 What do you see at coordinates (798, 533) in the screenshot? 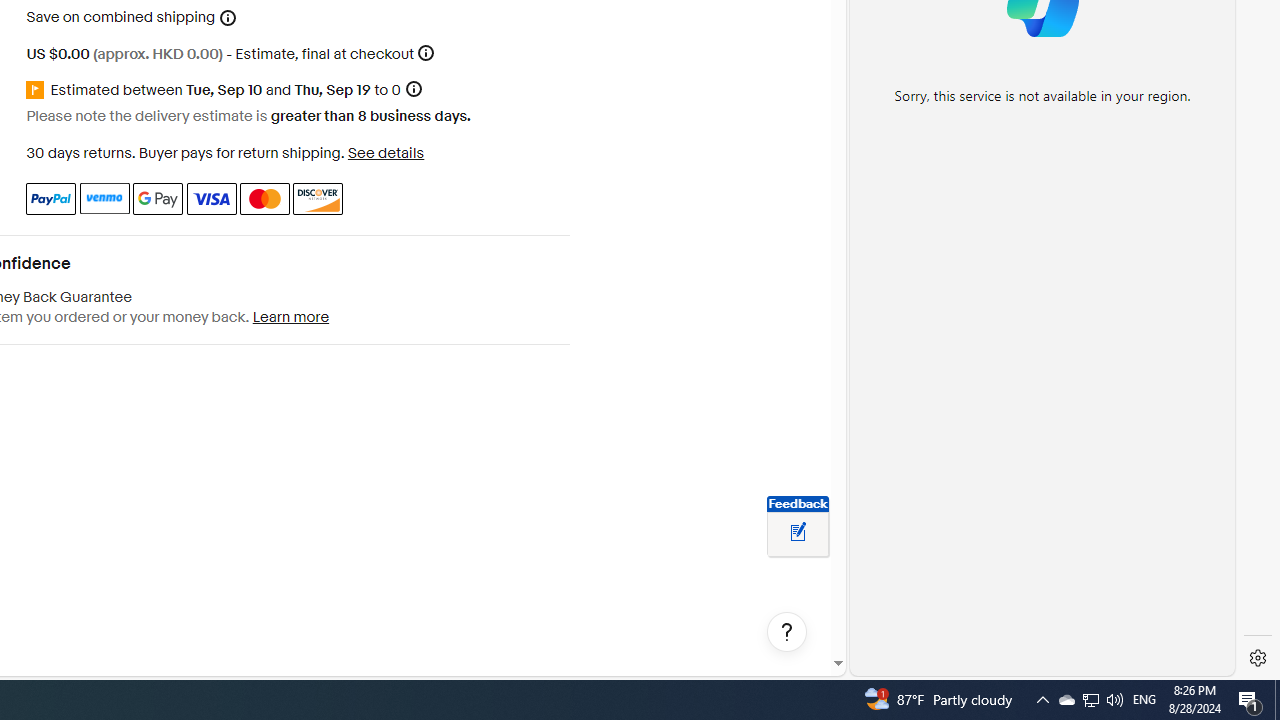
I see `Leave feedback about your eBay ViewItem experience` at bounding box center [798, 533].